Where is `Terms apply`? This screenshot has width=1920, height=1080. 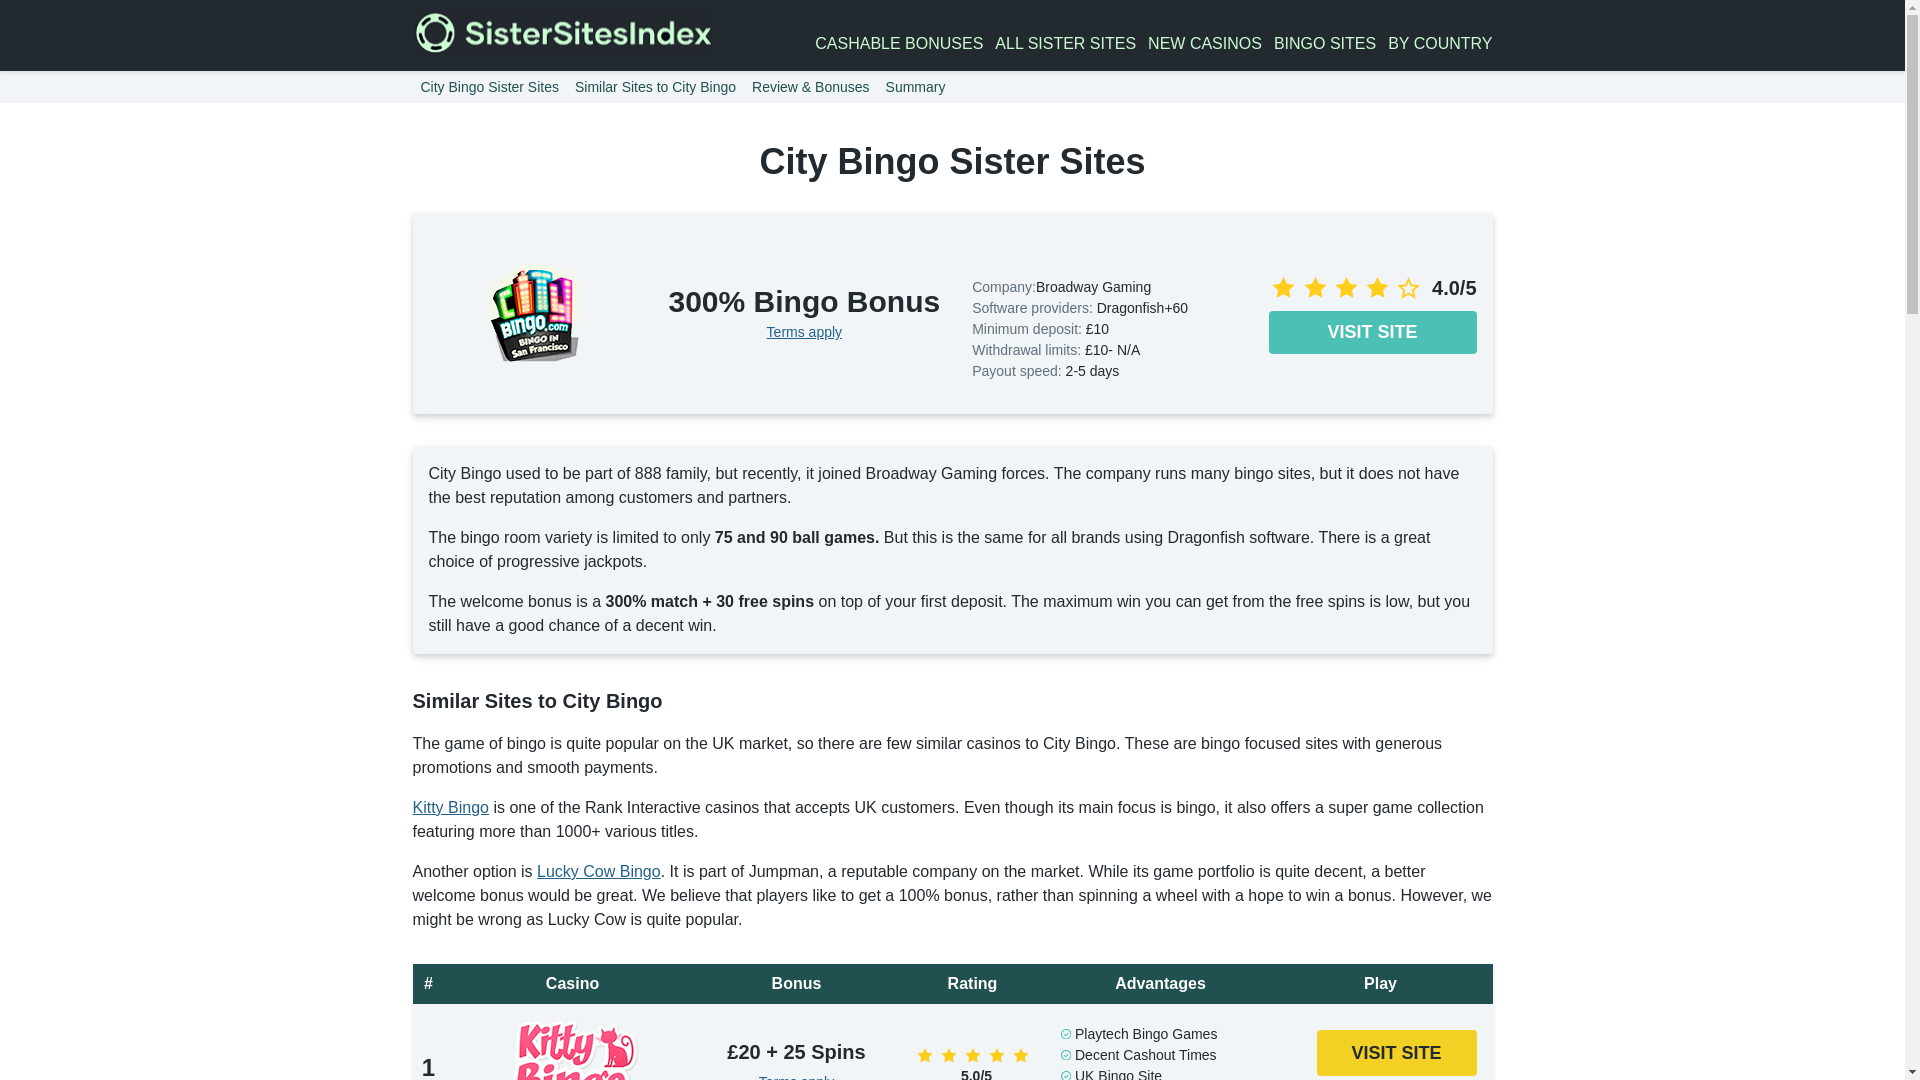 Terms apply is located at coordinates (804, 332).